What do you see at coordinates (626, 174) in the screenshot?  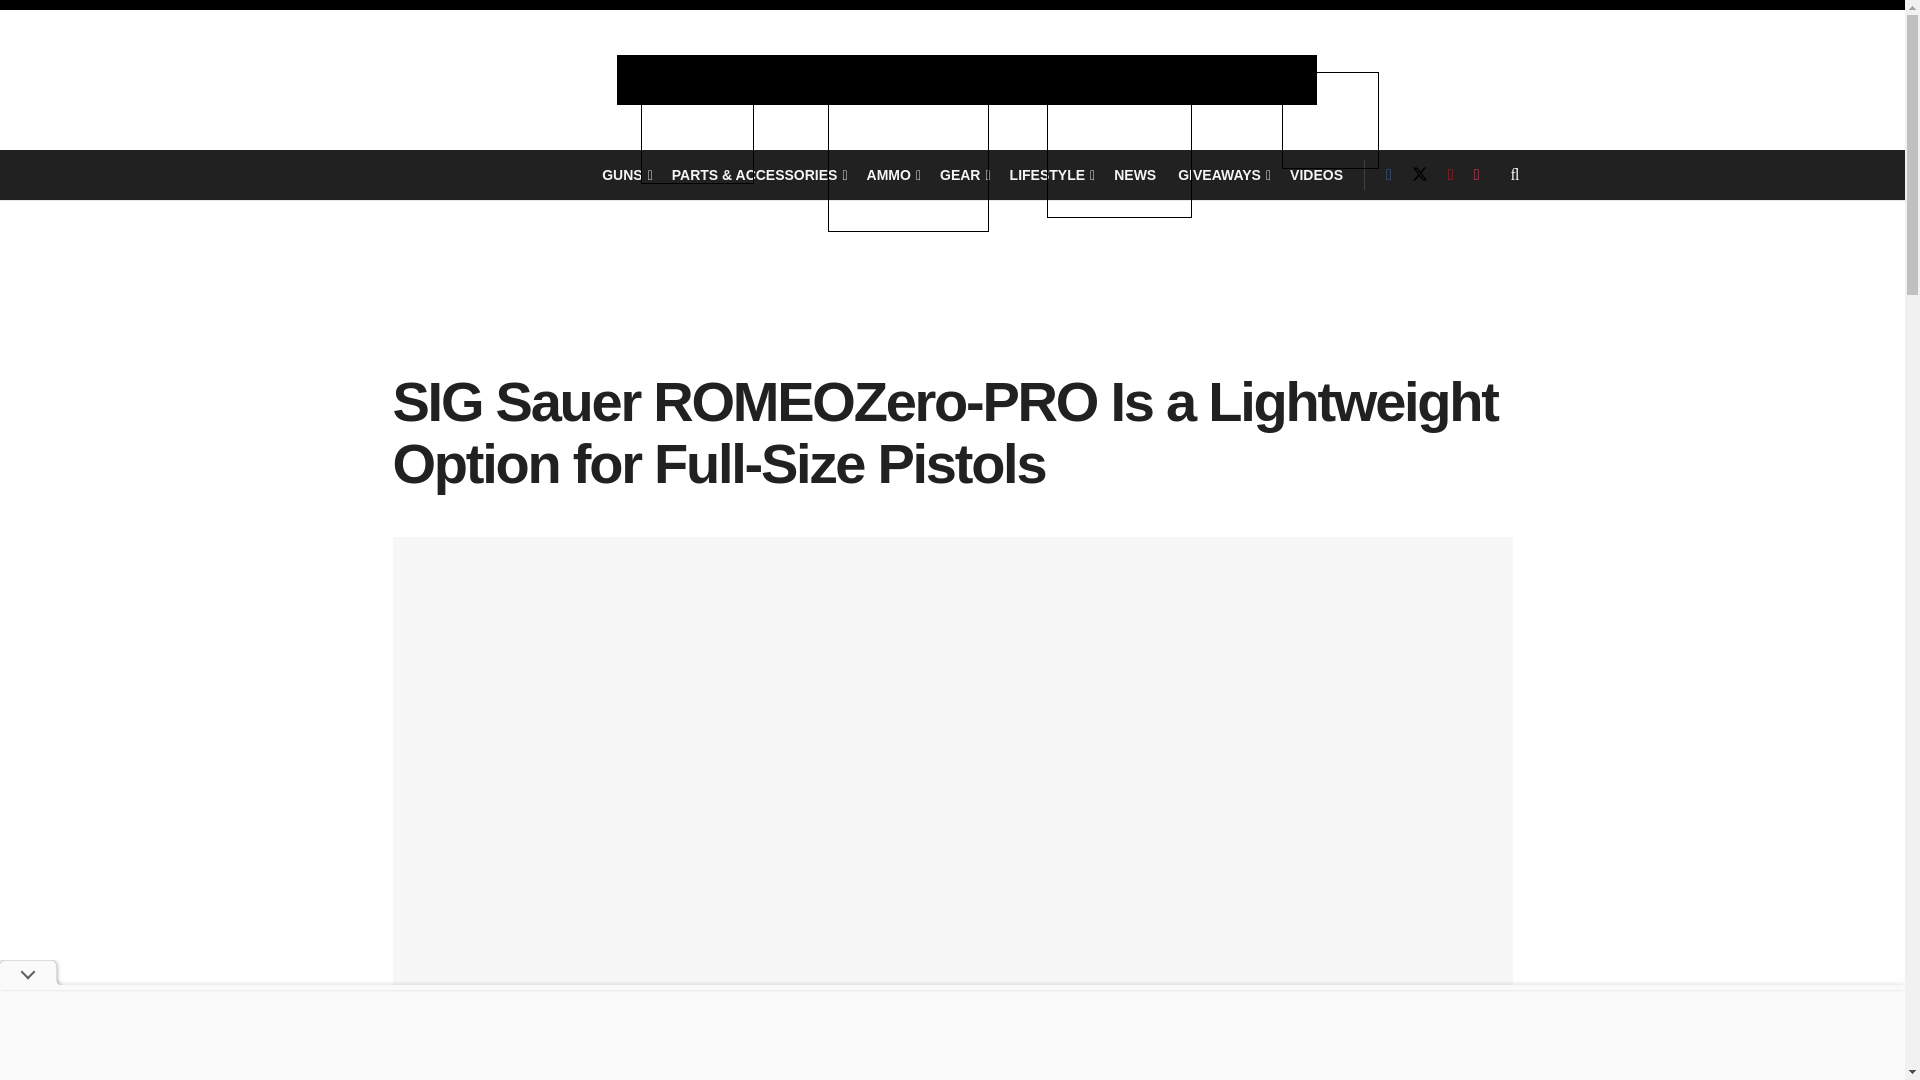 I see `GUNS` at bounding box center [626, 174].